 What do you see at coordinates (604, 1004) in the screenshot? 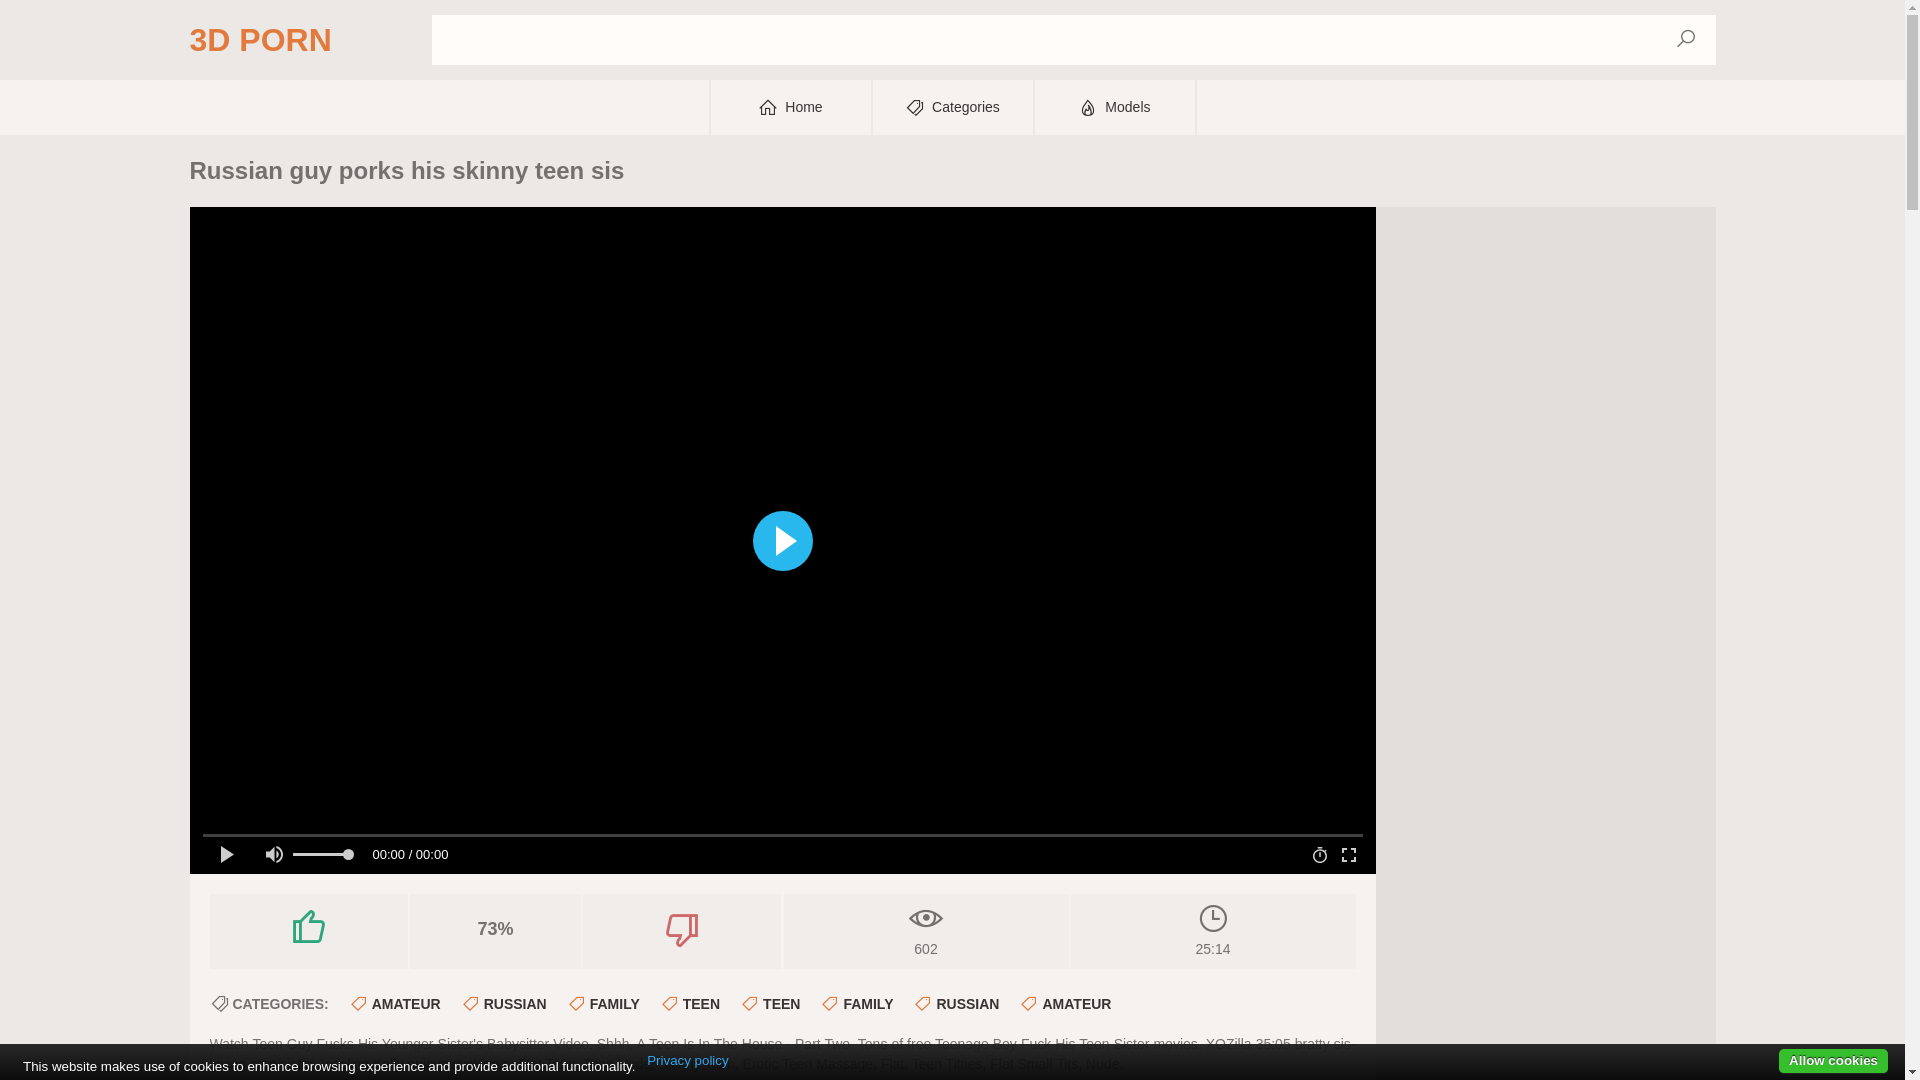
I see `FAMILY` at bounding box center [604, 1004].